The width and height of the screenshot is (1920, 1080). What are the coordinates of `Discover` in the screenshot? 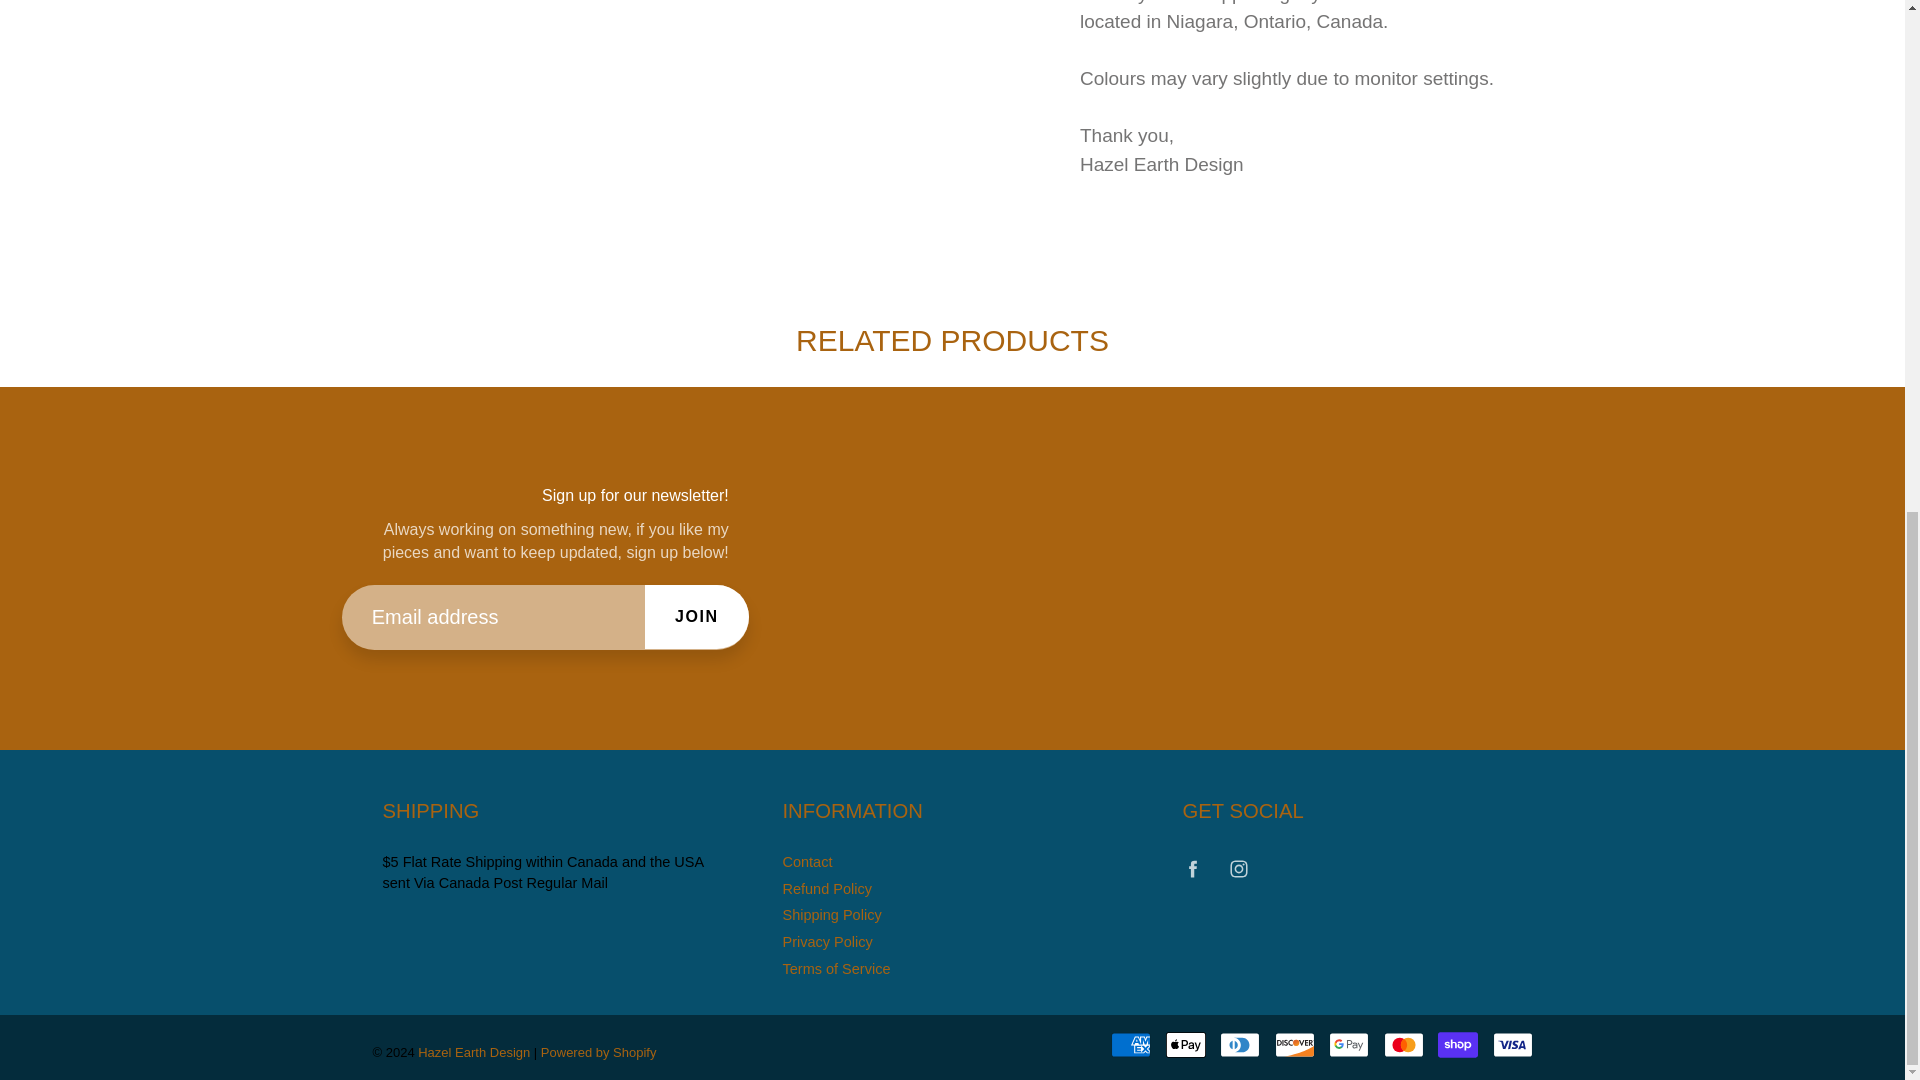 It's located at (1294, 1044).